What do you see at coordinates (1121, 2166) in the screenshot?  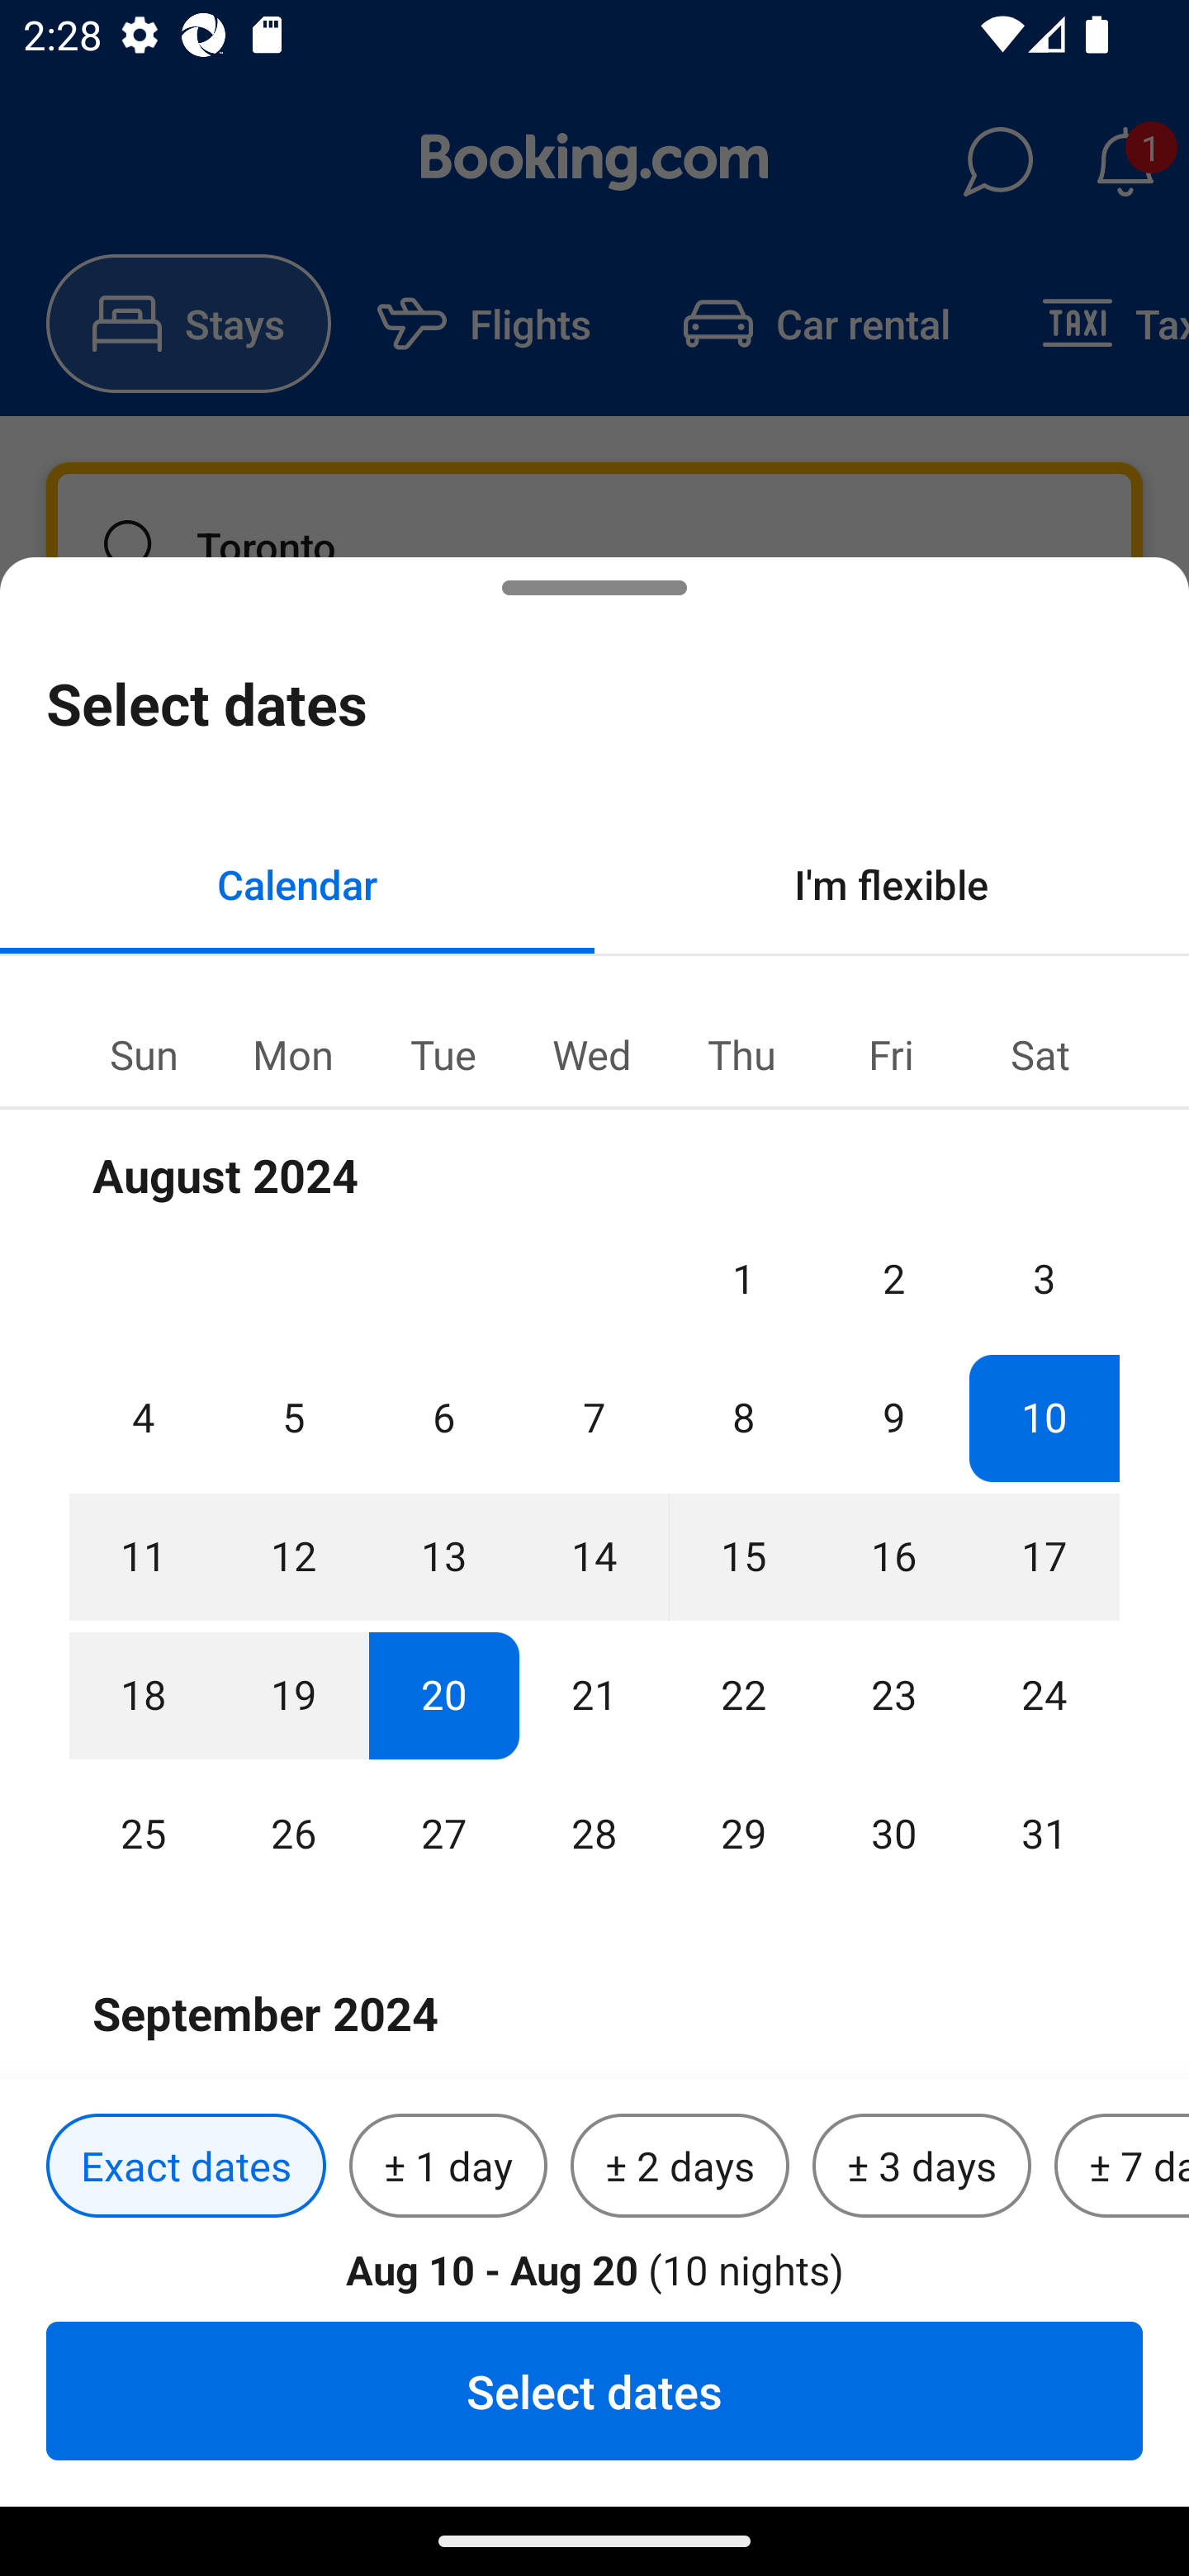 I see `± 7 days` at bounding box center [1121, 2166].